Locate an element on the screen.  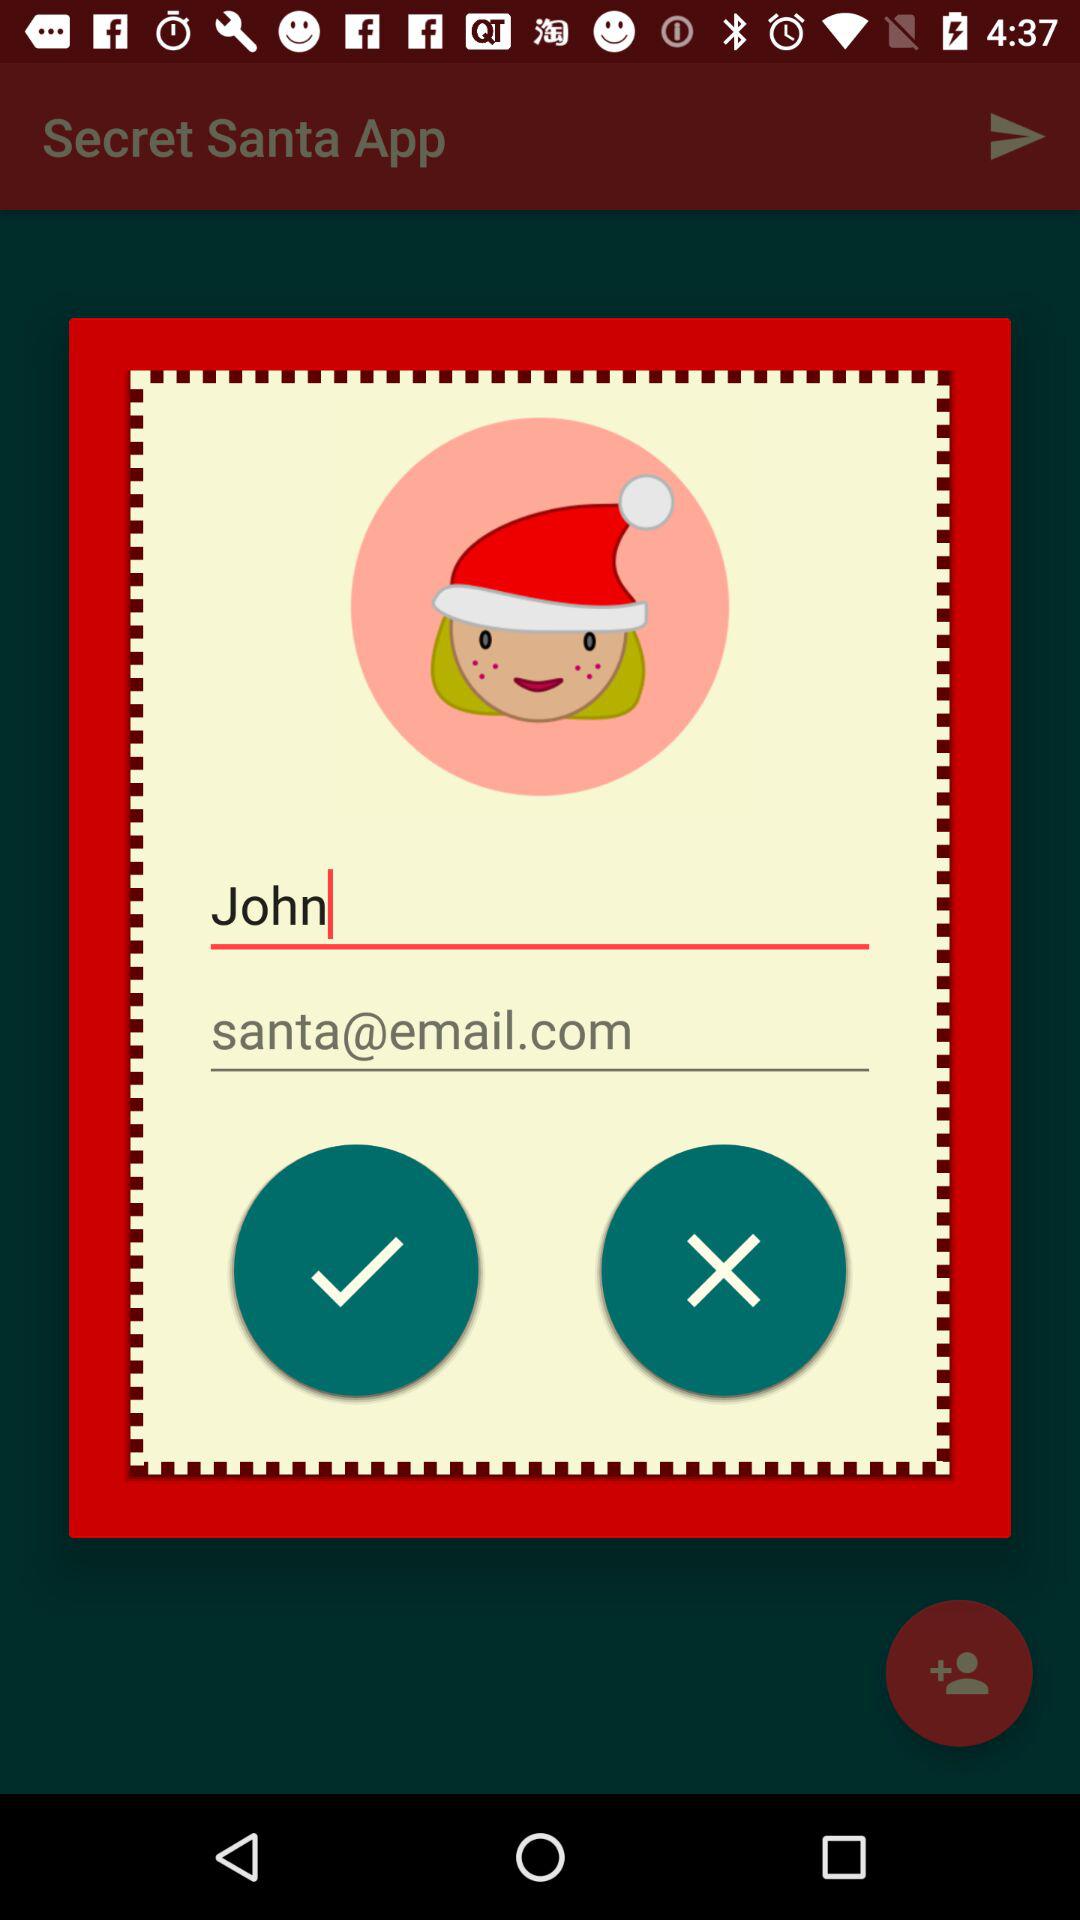
jump until john item is located at coordinates (540, 905).